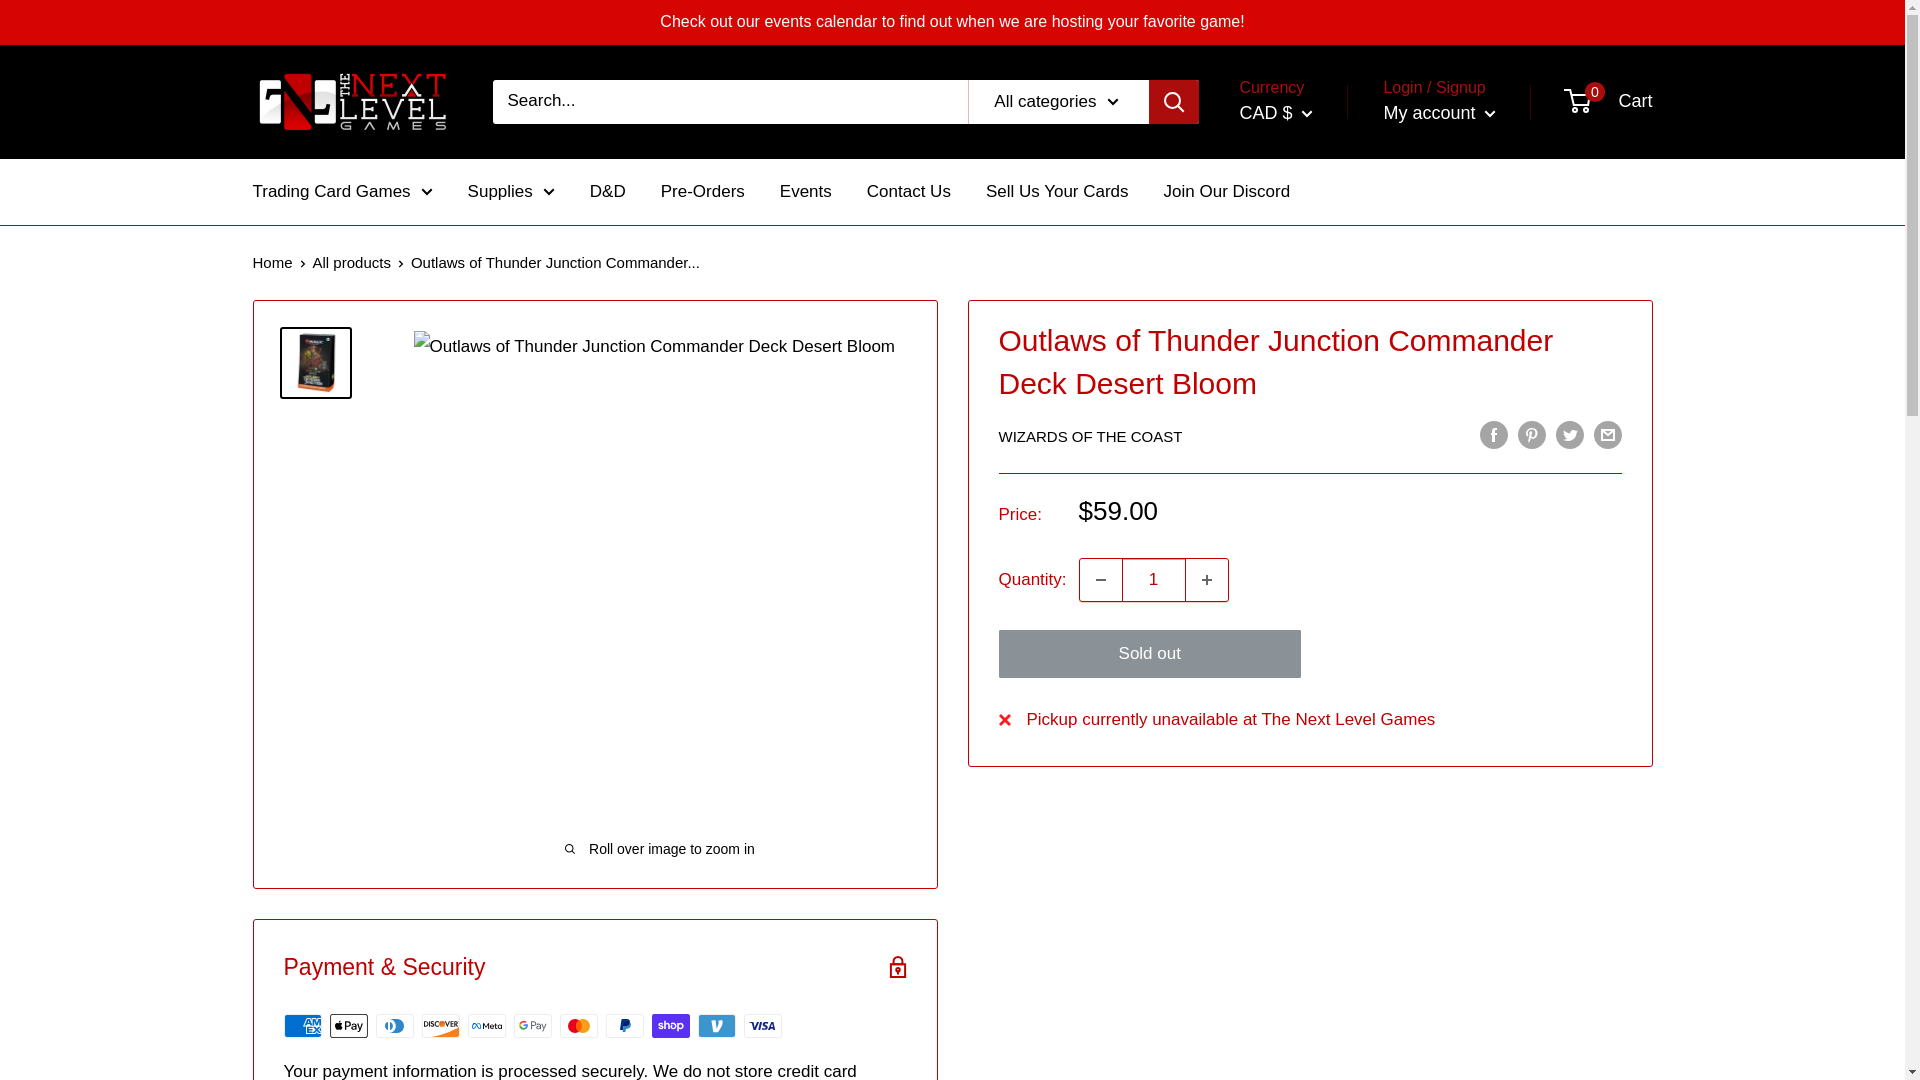  I want to click on Increase quantity by 1, so click(1207, 580).